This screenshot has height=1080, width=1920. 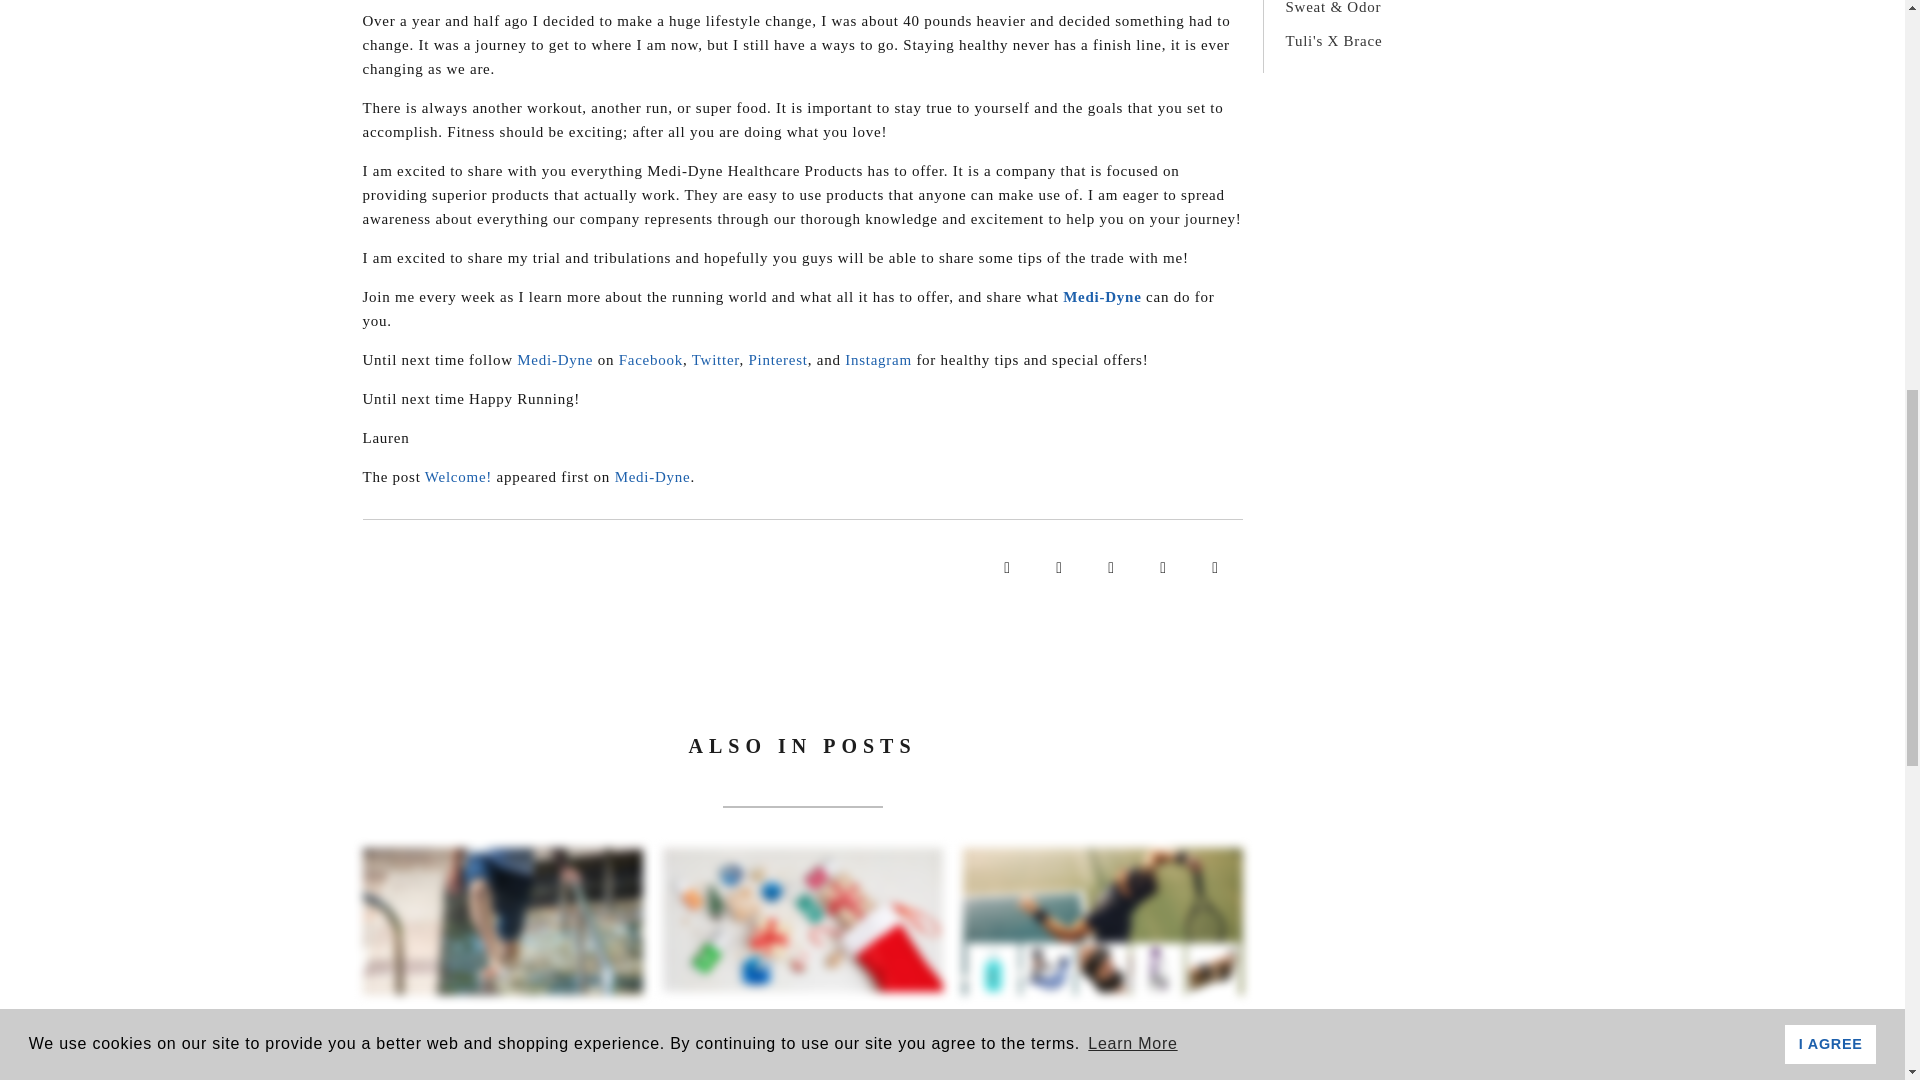 What do you see at coordinates (554, 360) in the screenshot?
I see `Medi-Dyne website` at bounding box center [554, 360].